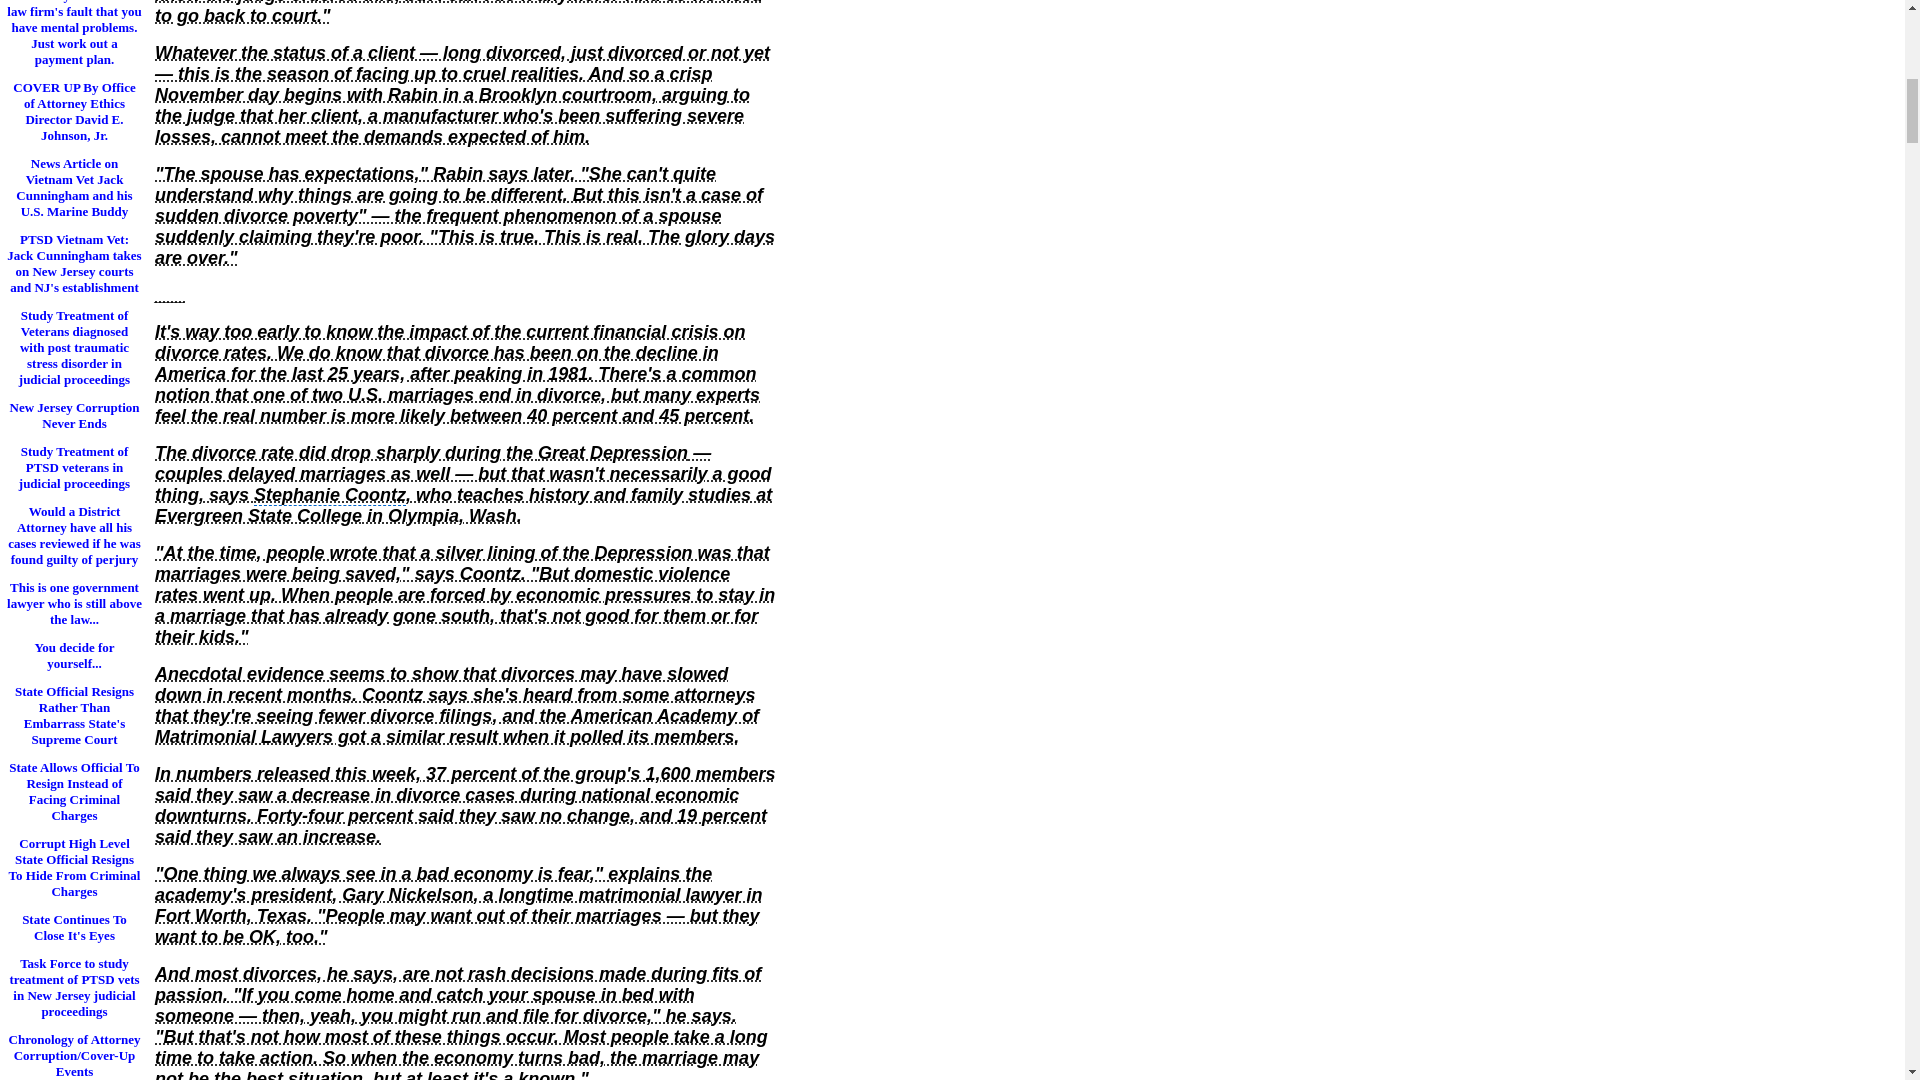 This screenshot has height=1080, width=1920. Describe the element at coordinates (74, 654) in the screenshot. I see `You decide for yourself...` at that location.